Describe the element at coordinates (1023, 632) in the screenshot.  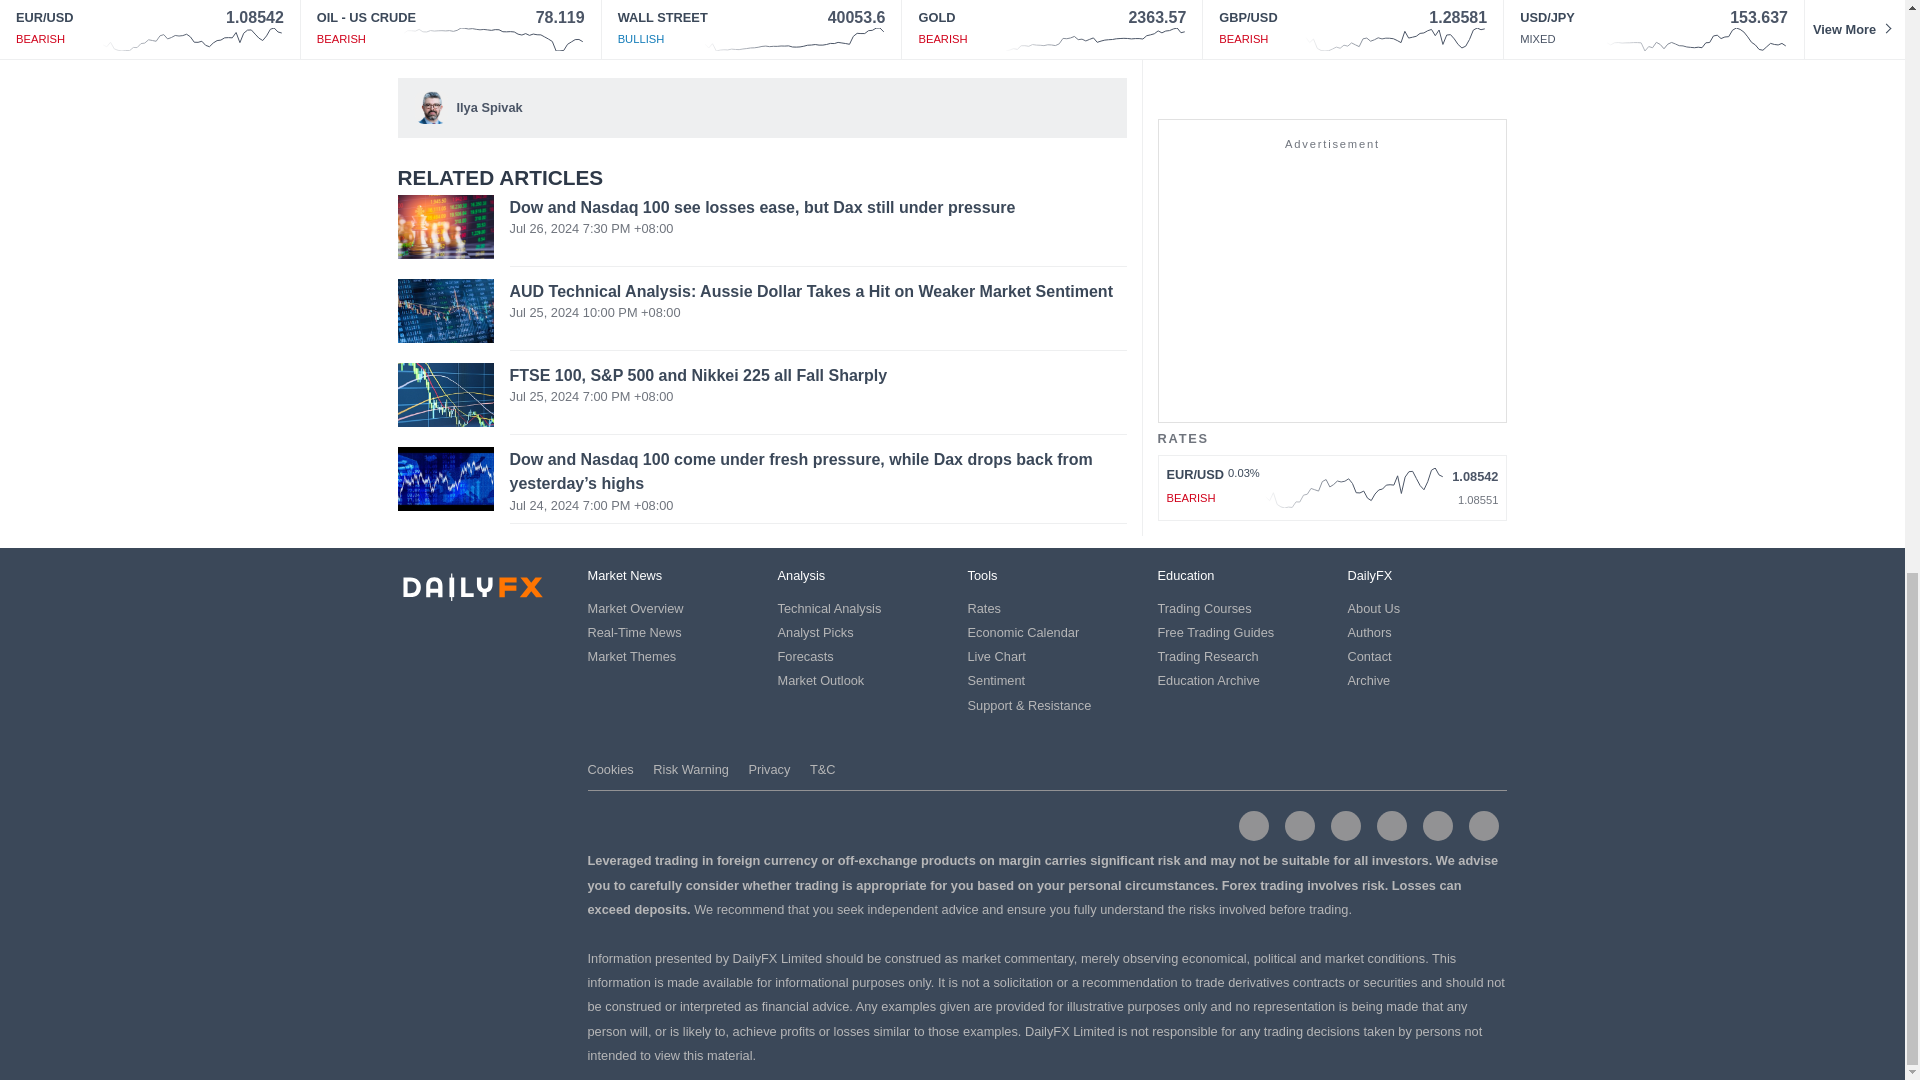
I see `Economic Calendar` at that location.